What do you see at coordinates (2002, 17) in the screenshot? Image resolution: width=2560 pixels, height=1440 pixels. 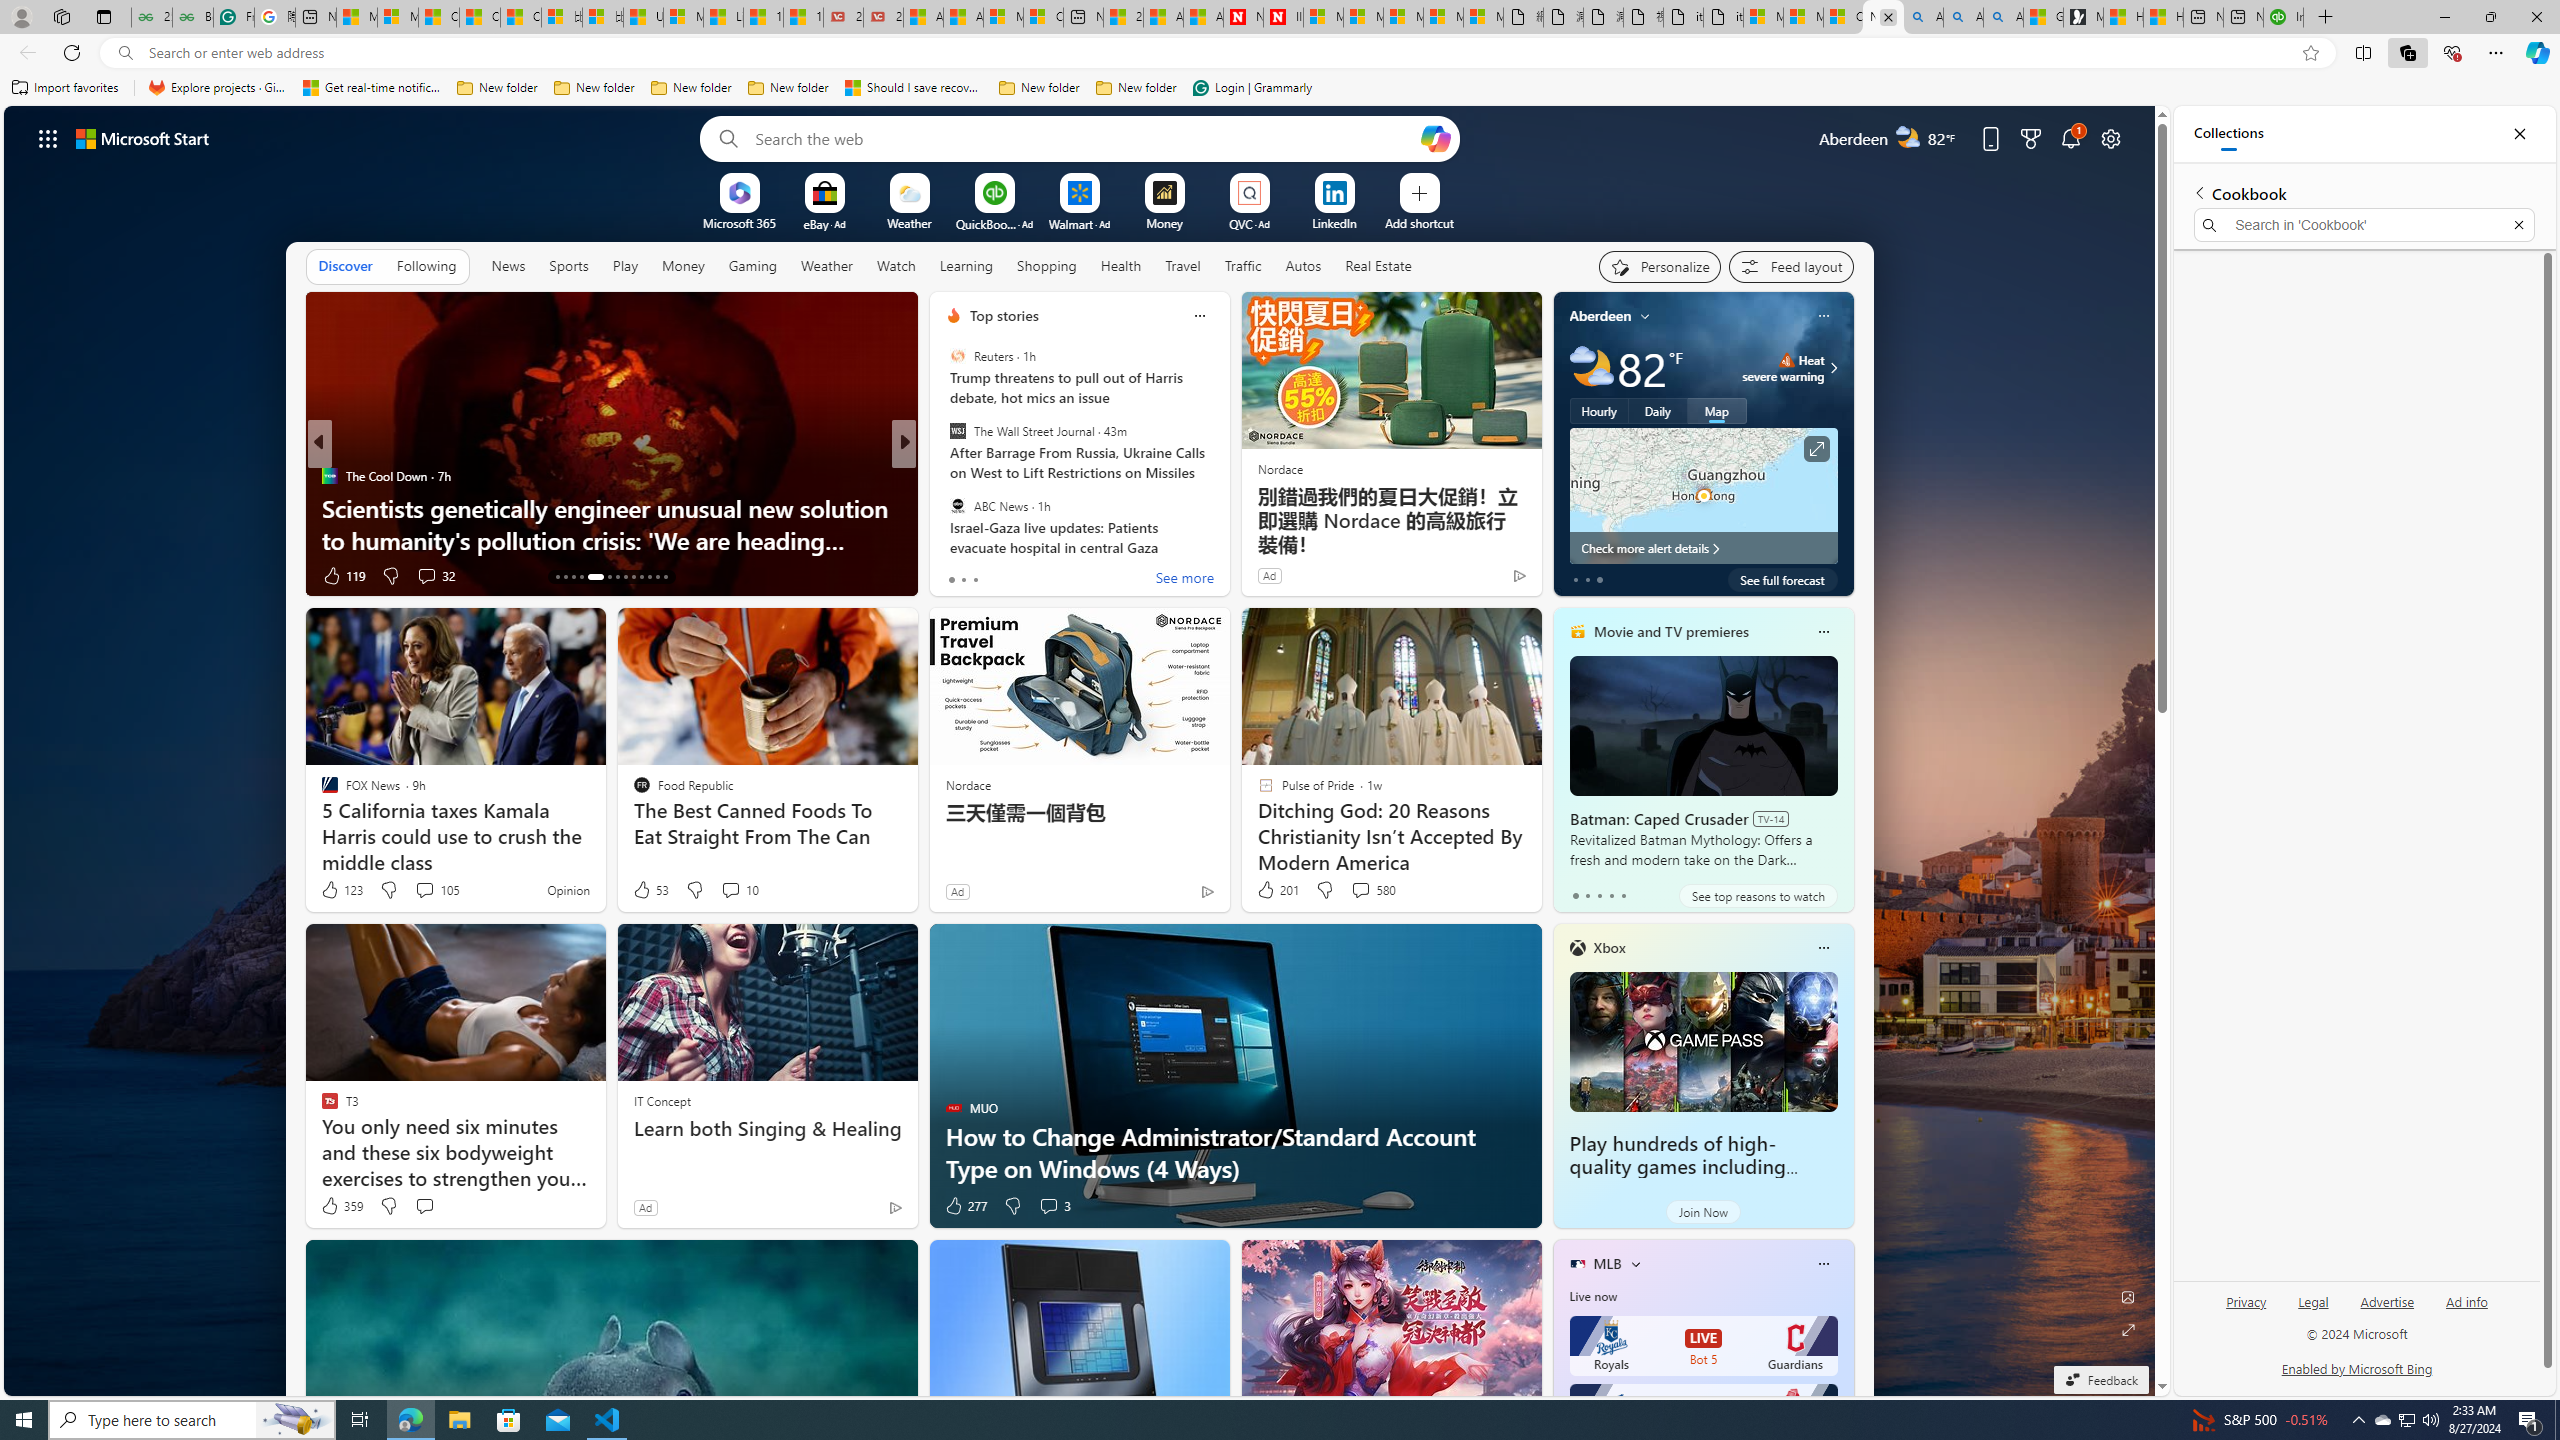 I see `Alabama high school quarterback dies - Search Videos` at bounding box center [2002, 17].